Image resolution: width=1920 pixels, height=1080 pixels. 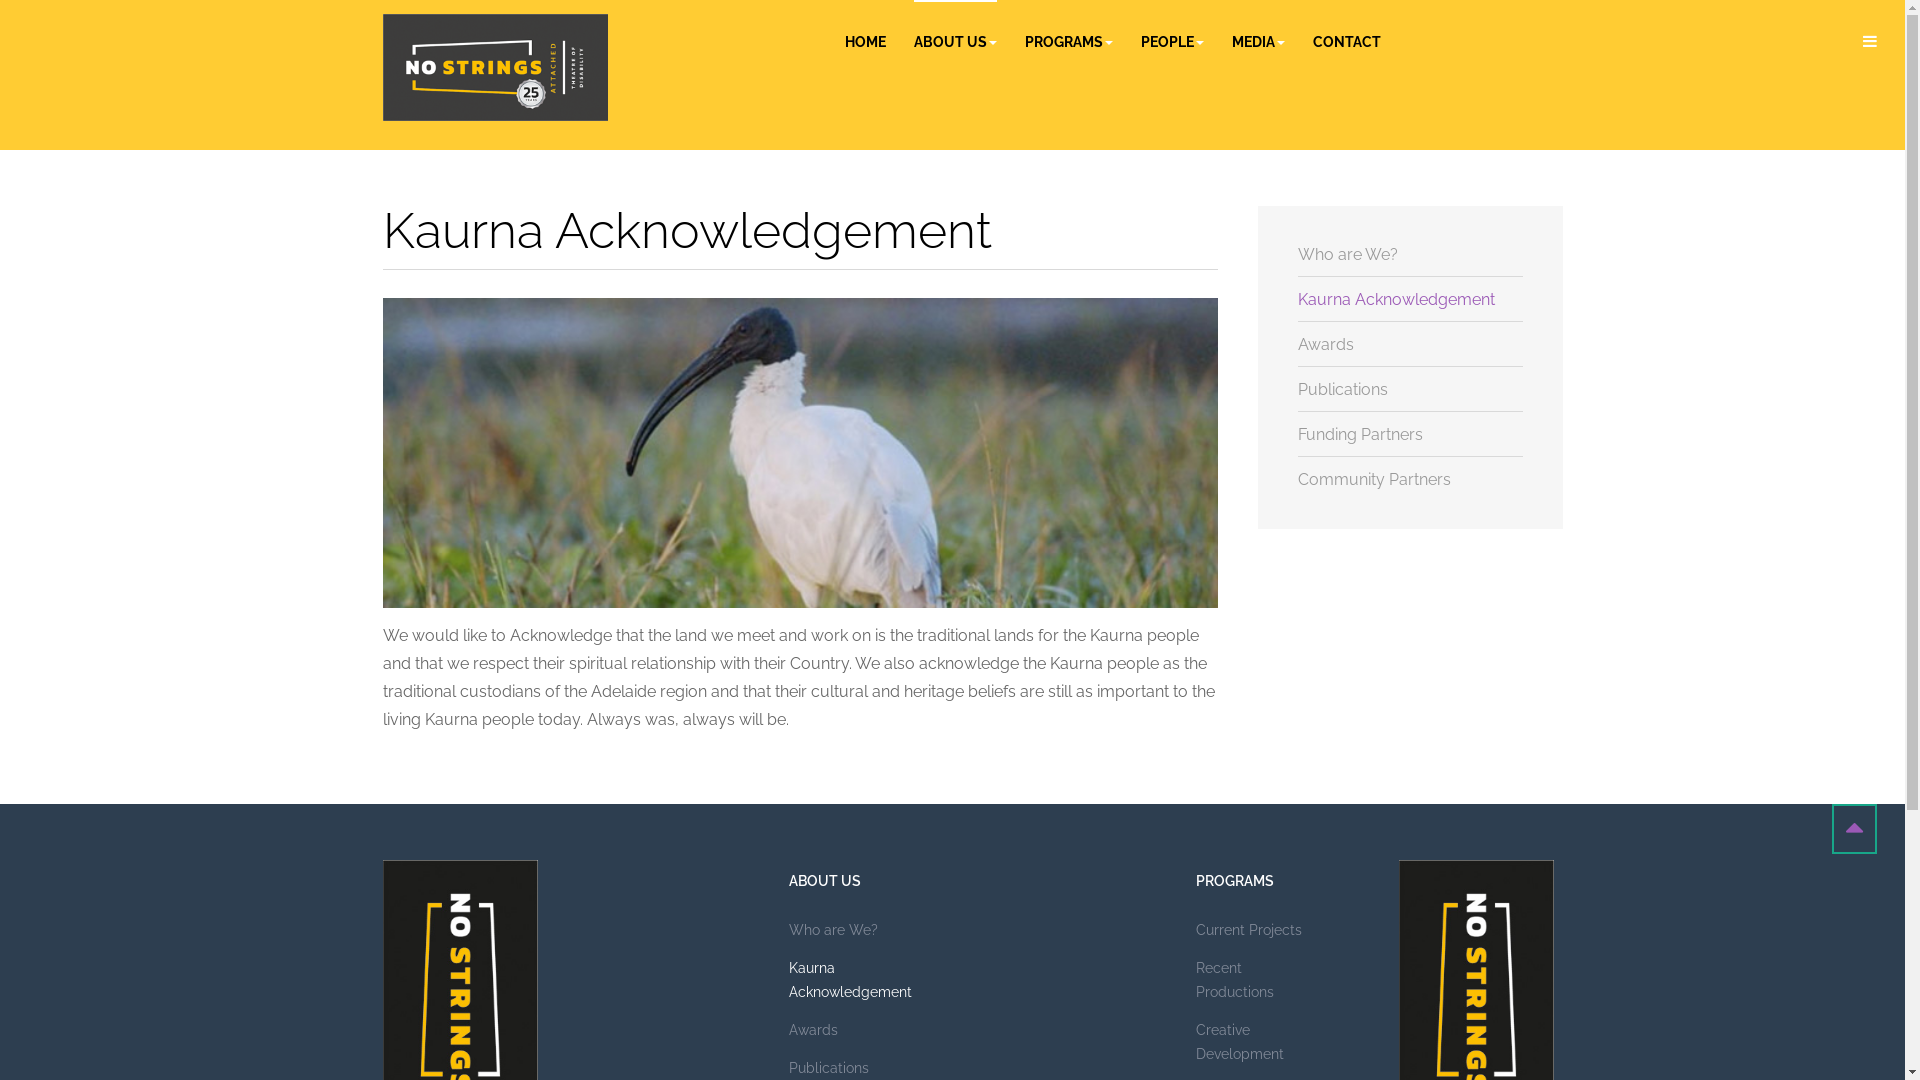 I want to click on Back to Top, so click(x=1854, y=829).